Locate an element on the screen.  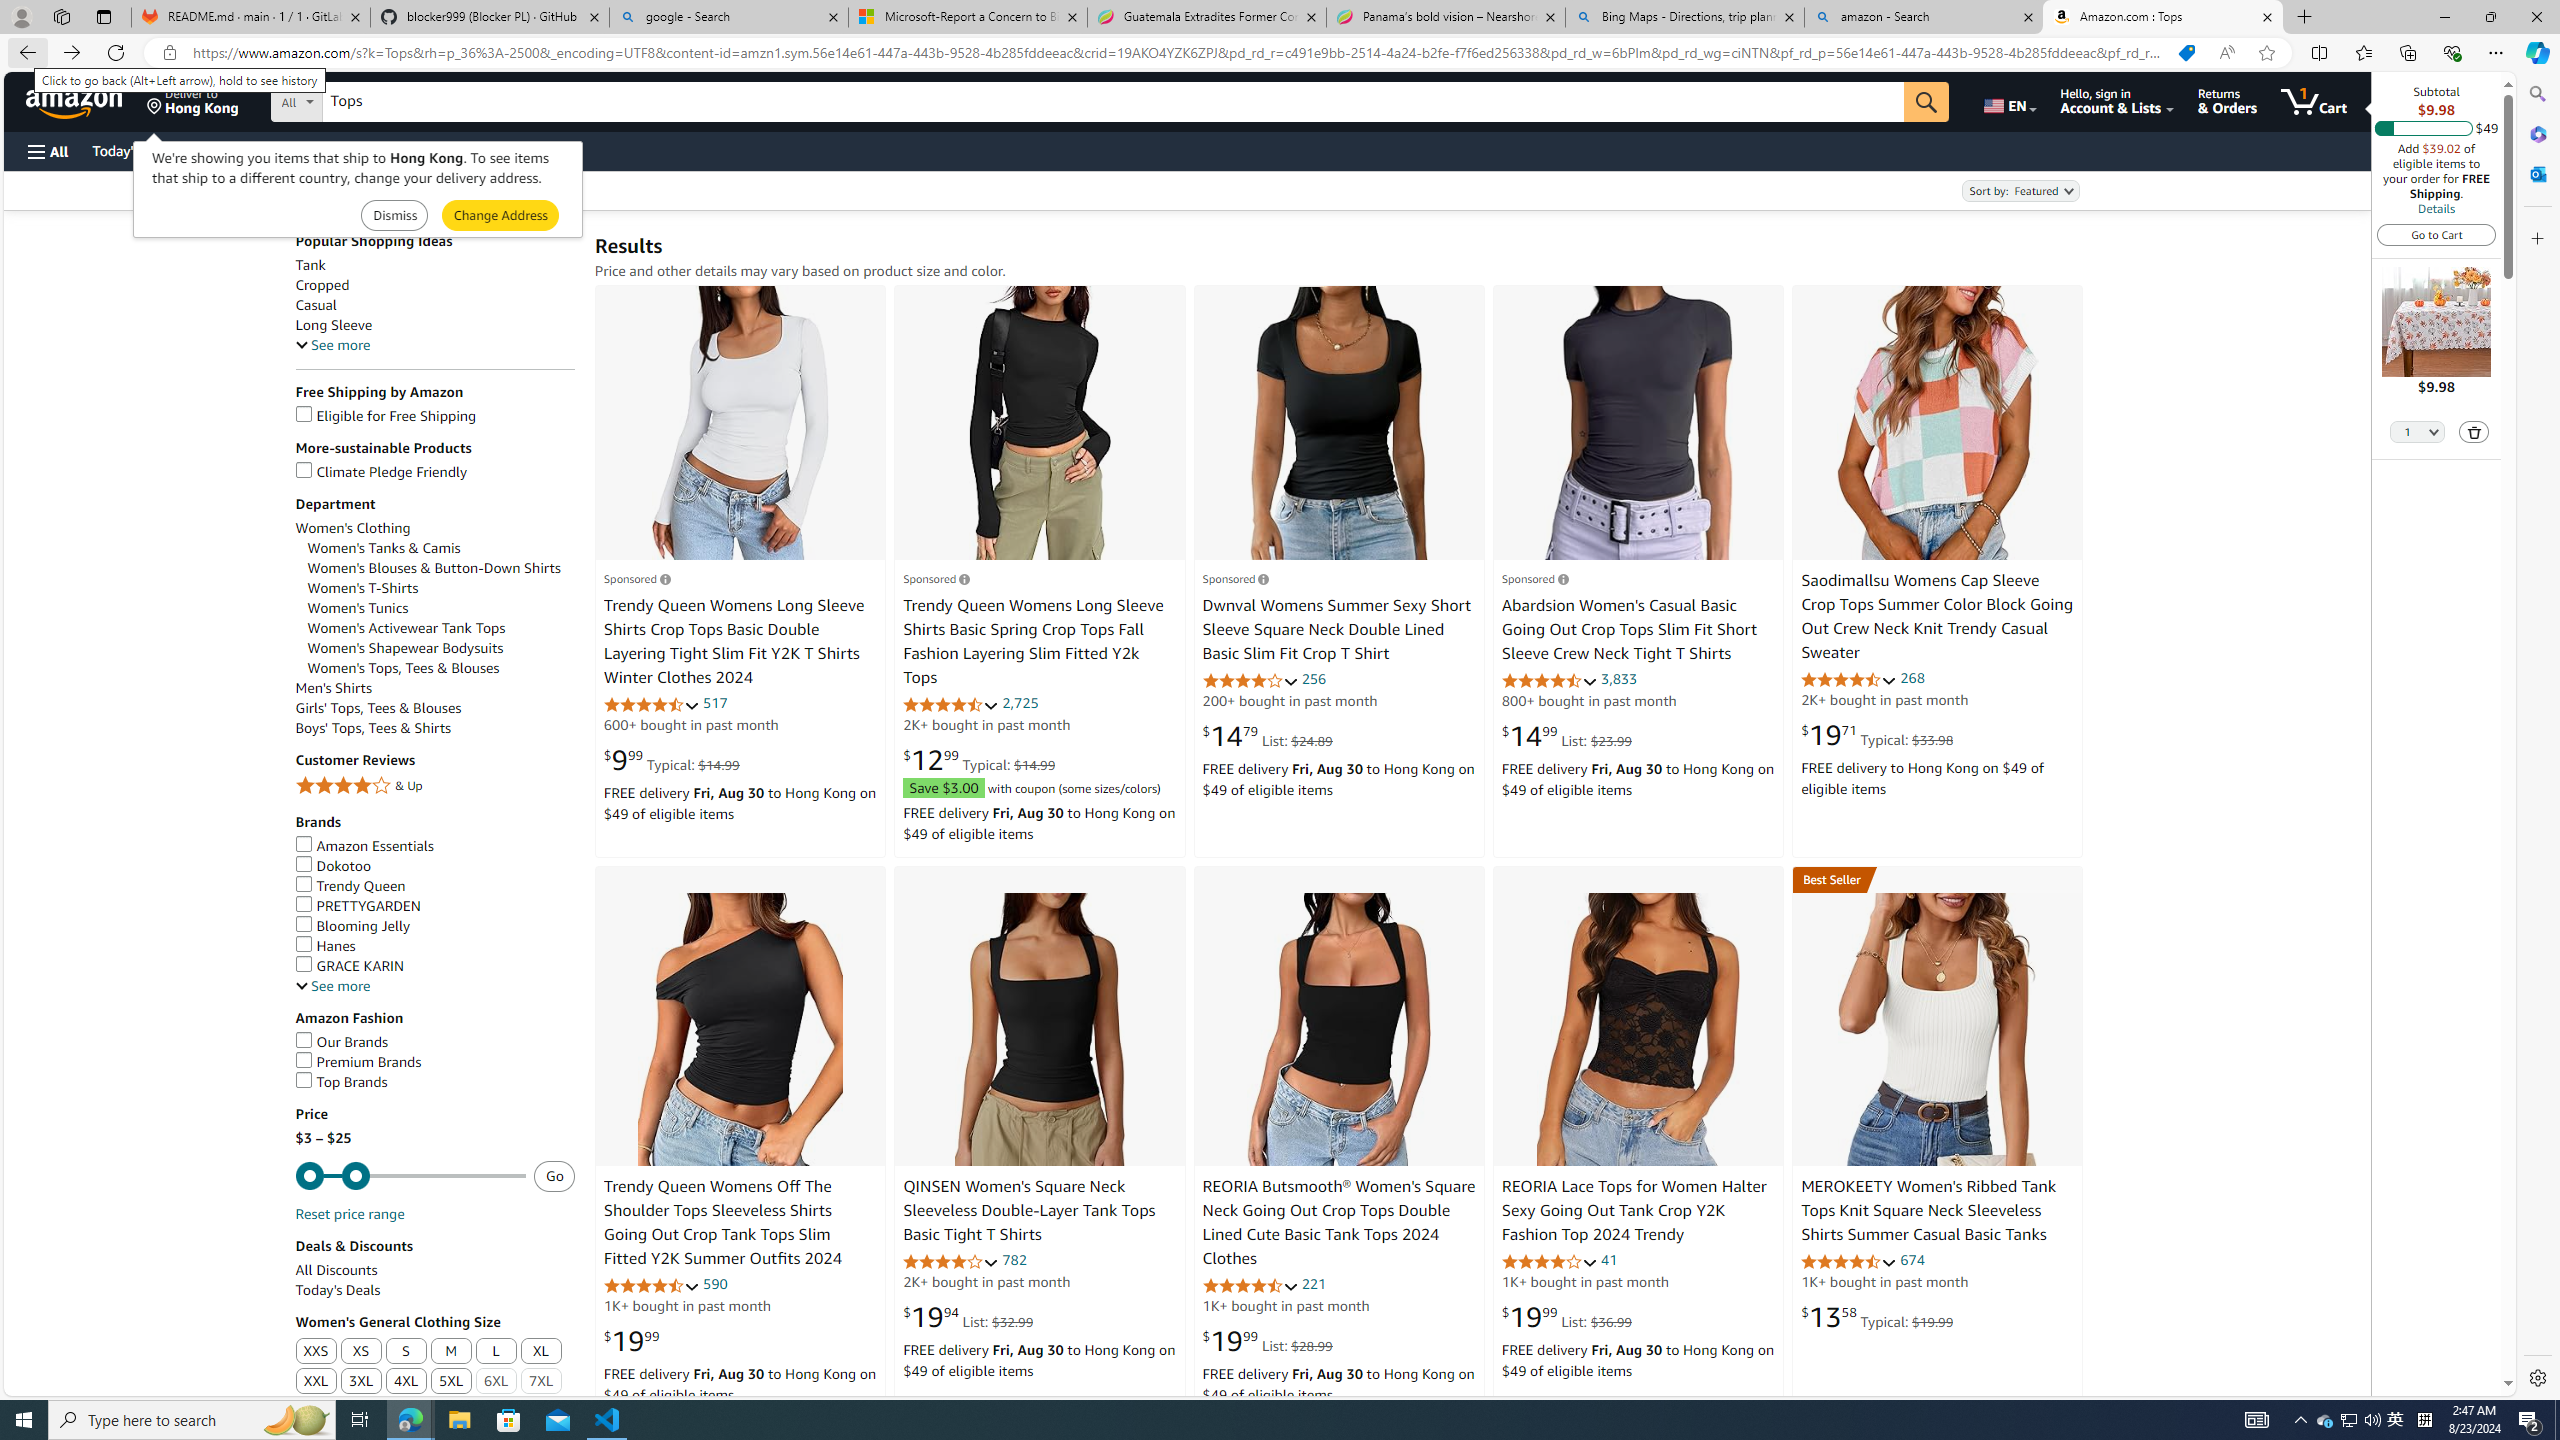
Boys' Tops, Tees & Shirts is located at coordinates (435, 728).